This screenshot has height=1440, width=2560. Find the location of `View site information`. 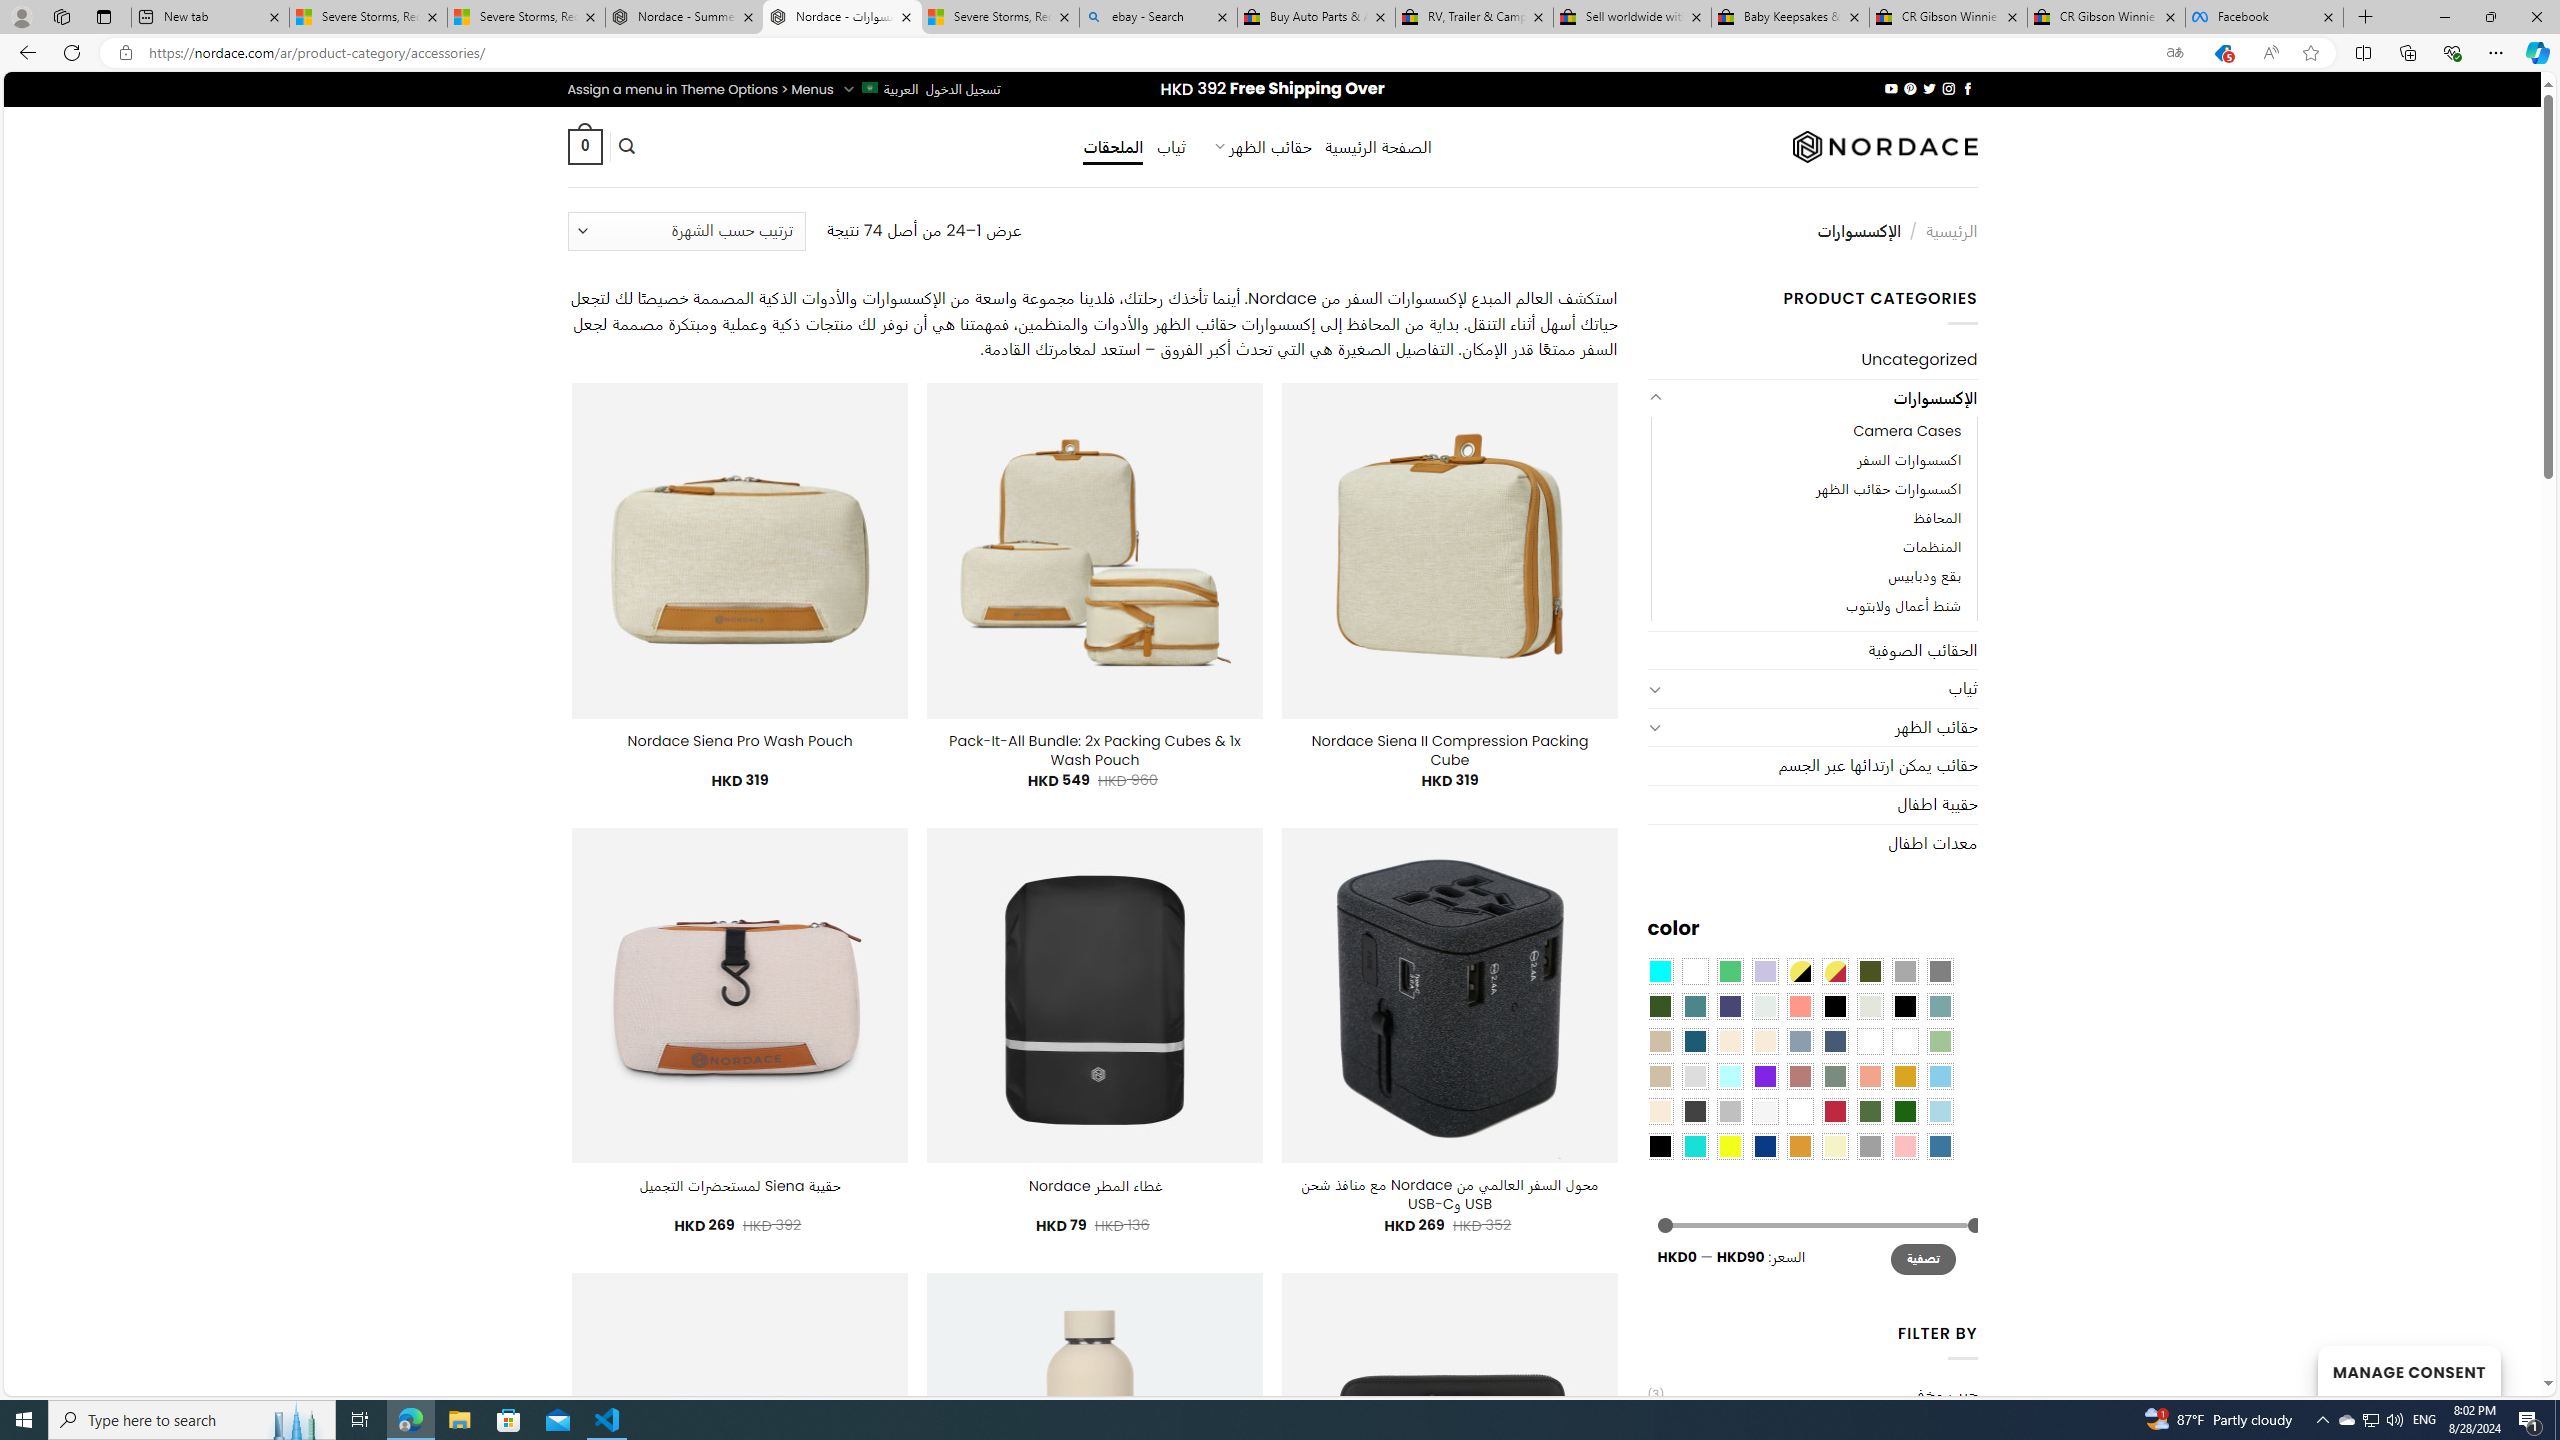

View site information is located at coordinates (124, 53).